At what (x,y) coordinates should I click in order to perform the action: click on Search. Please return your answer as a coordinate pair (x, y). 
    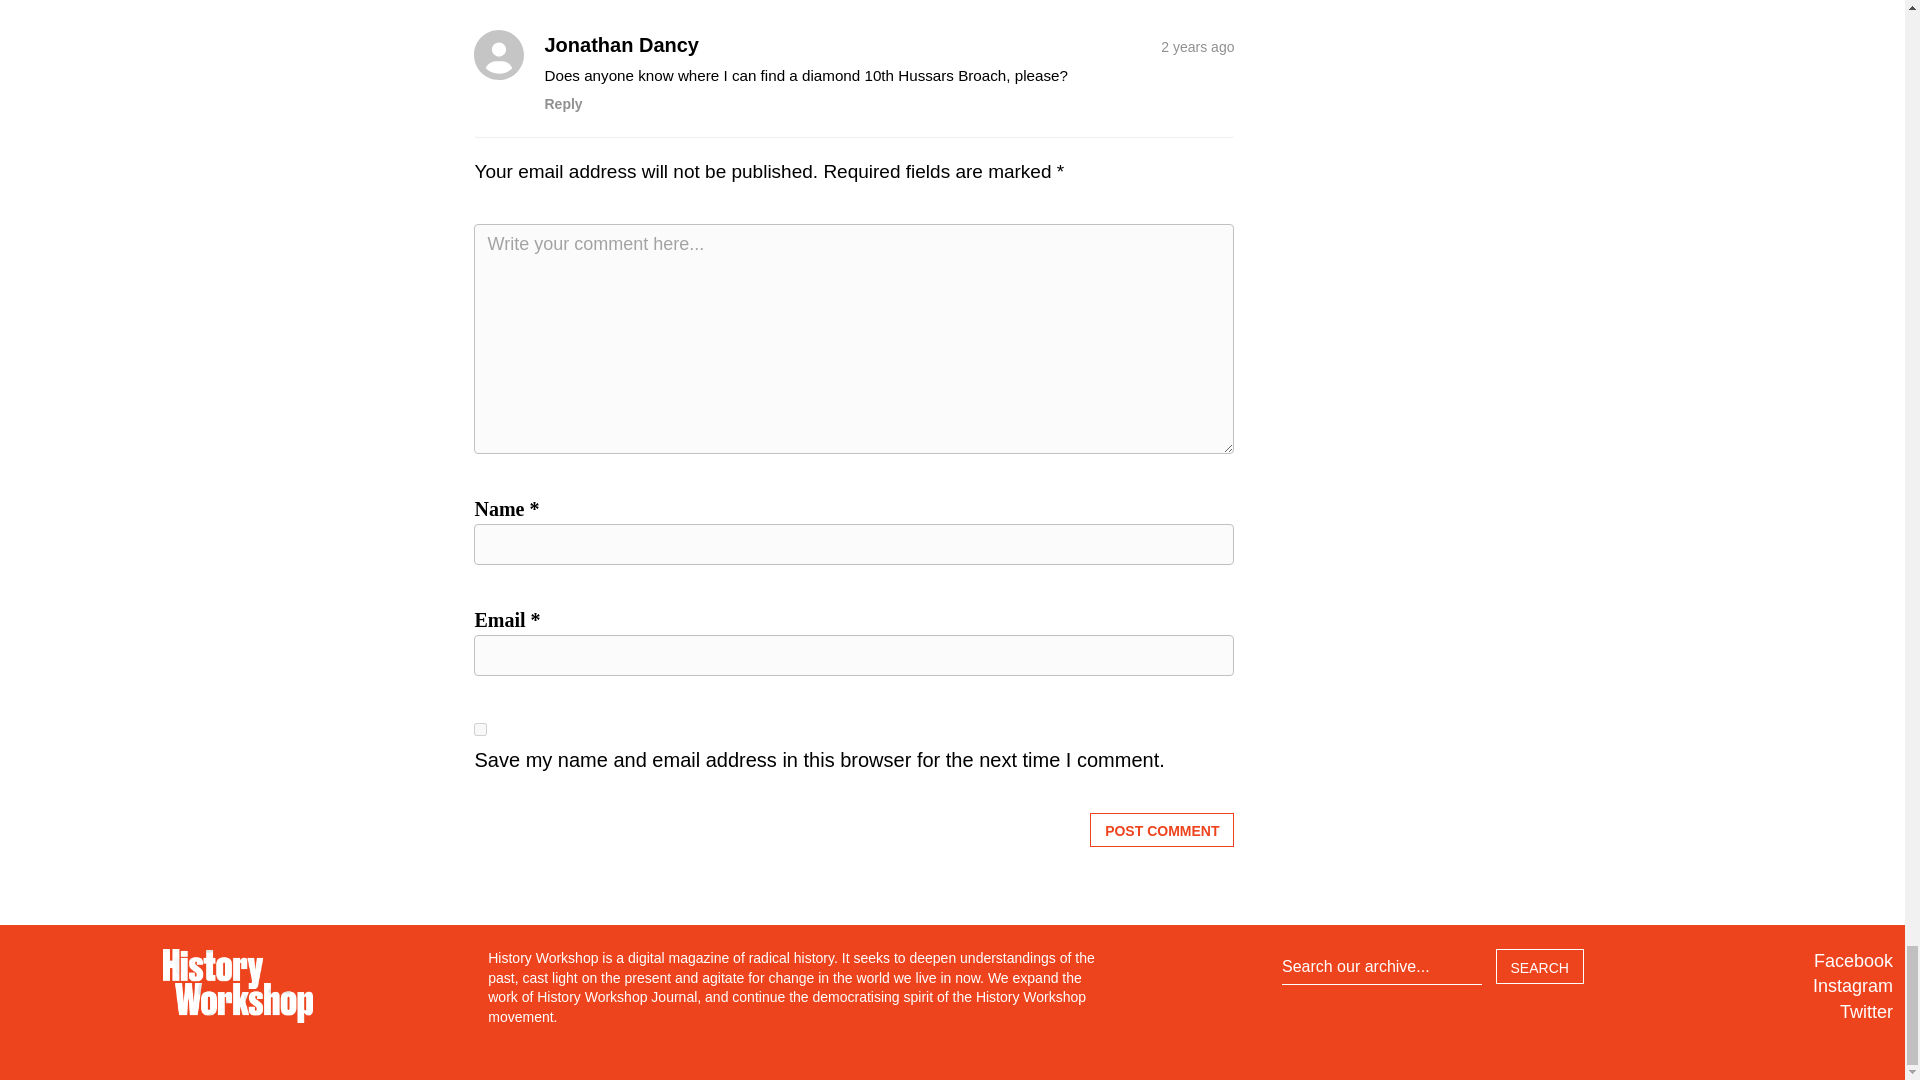
    Looking at the image, I should click on (1540, 966).